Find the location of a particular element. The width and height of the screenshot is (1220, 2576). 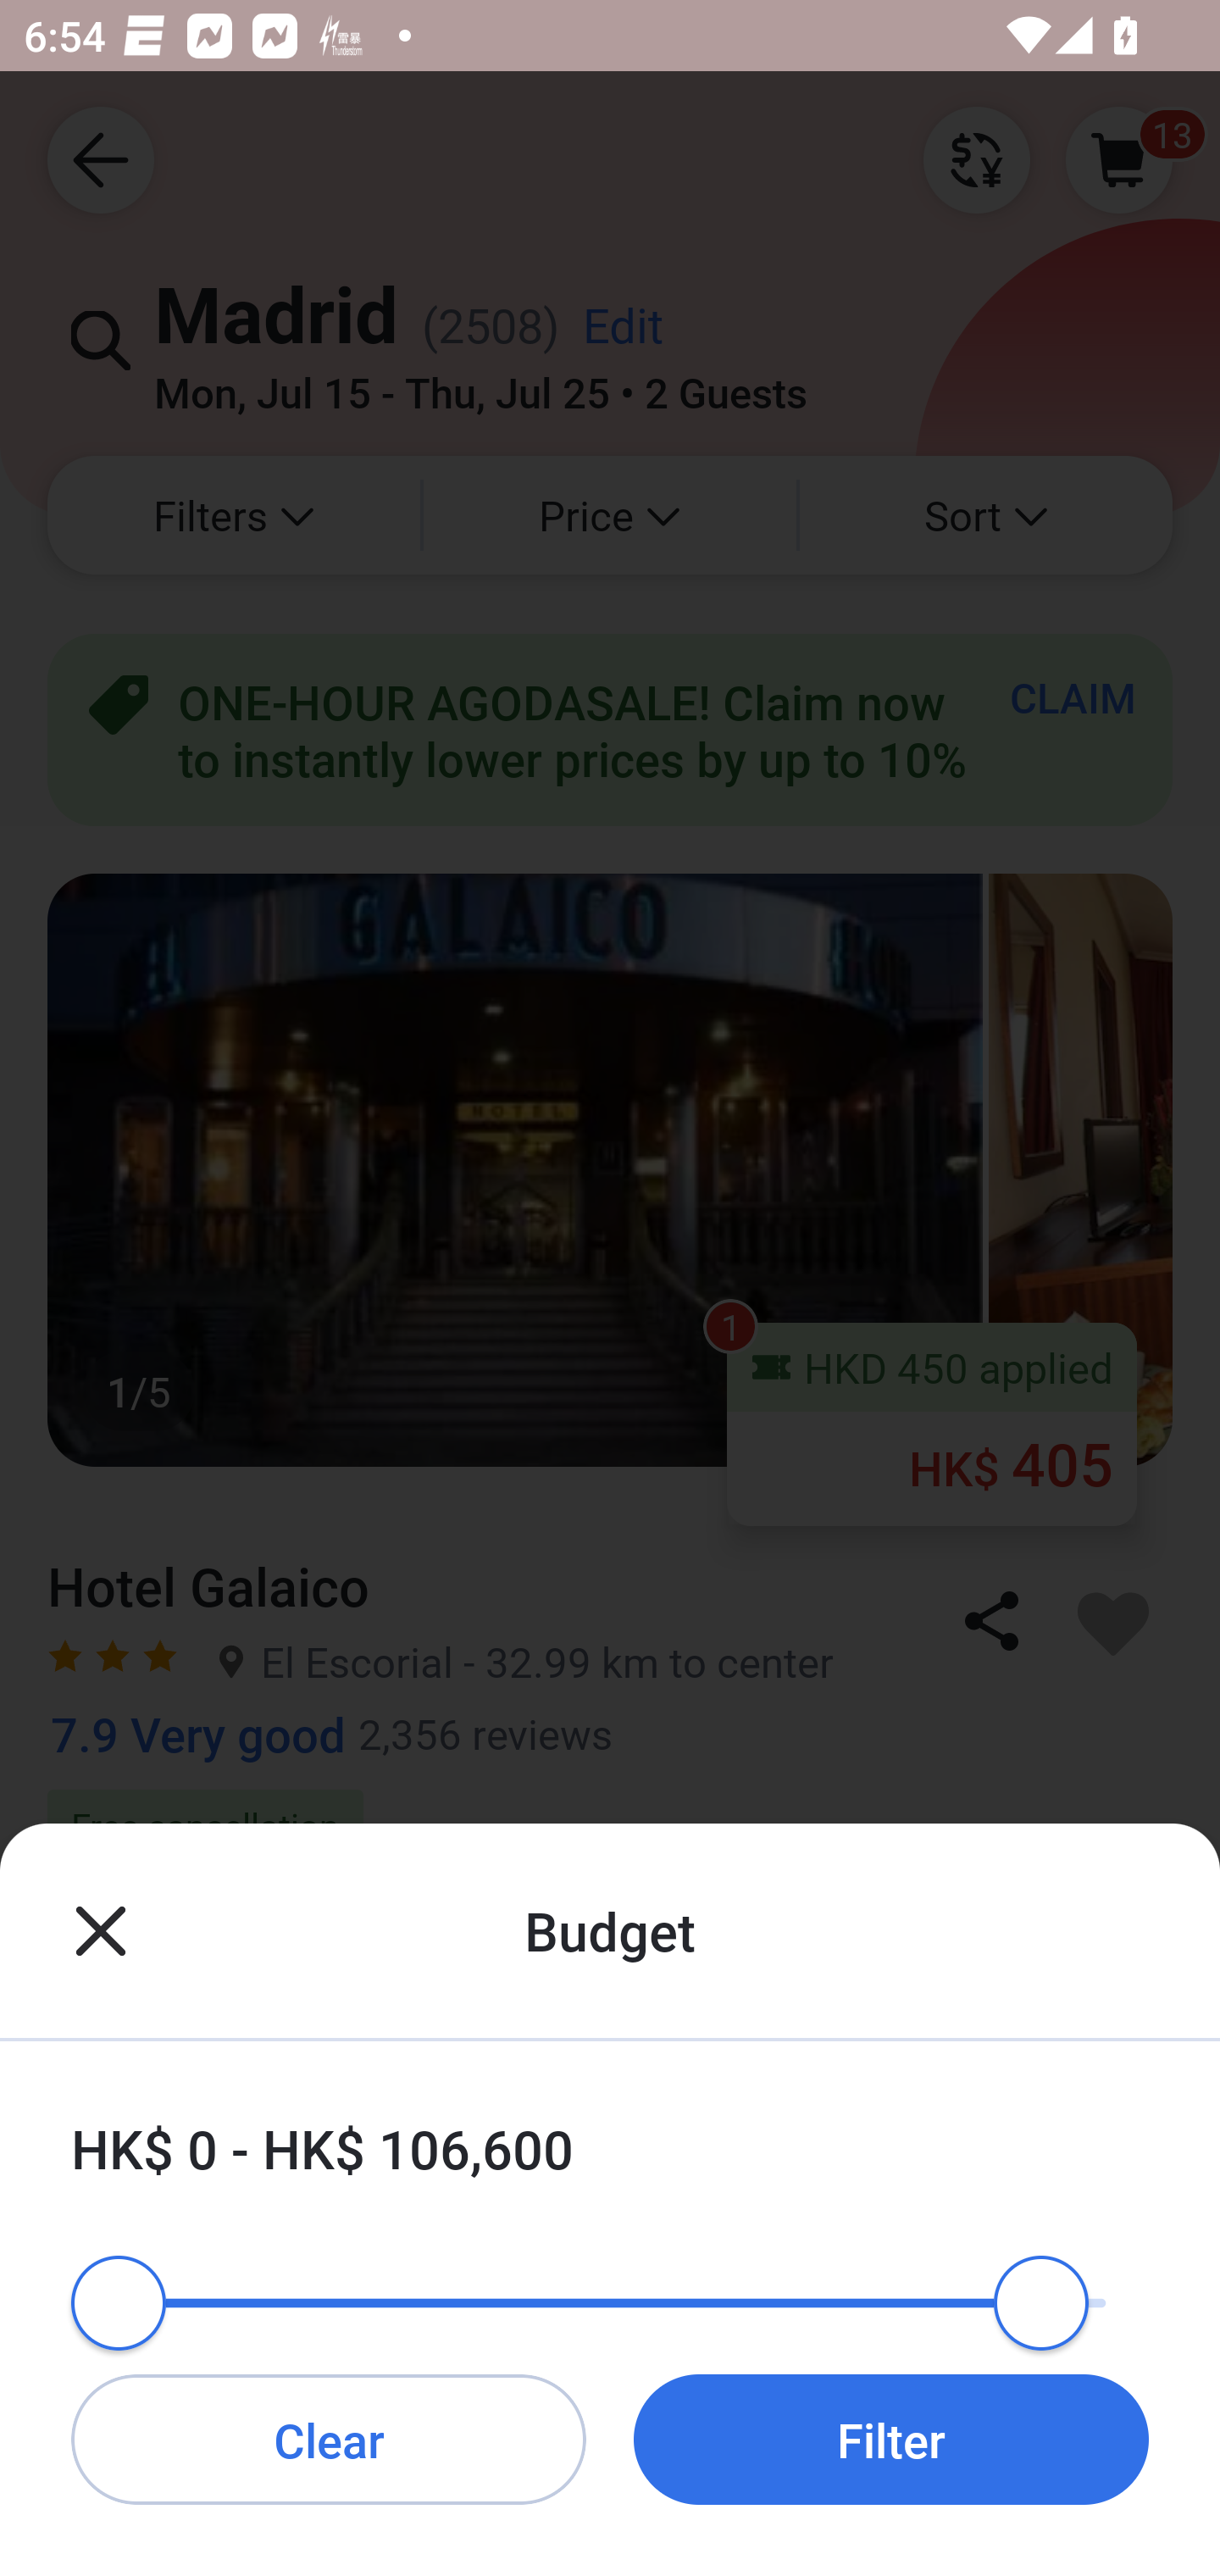

Clear is located at coordinates (329, 2439).